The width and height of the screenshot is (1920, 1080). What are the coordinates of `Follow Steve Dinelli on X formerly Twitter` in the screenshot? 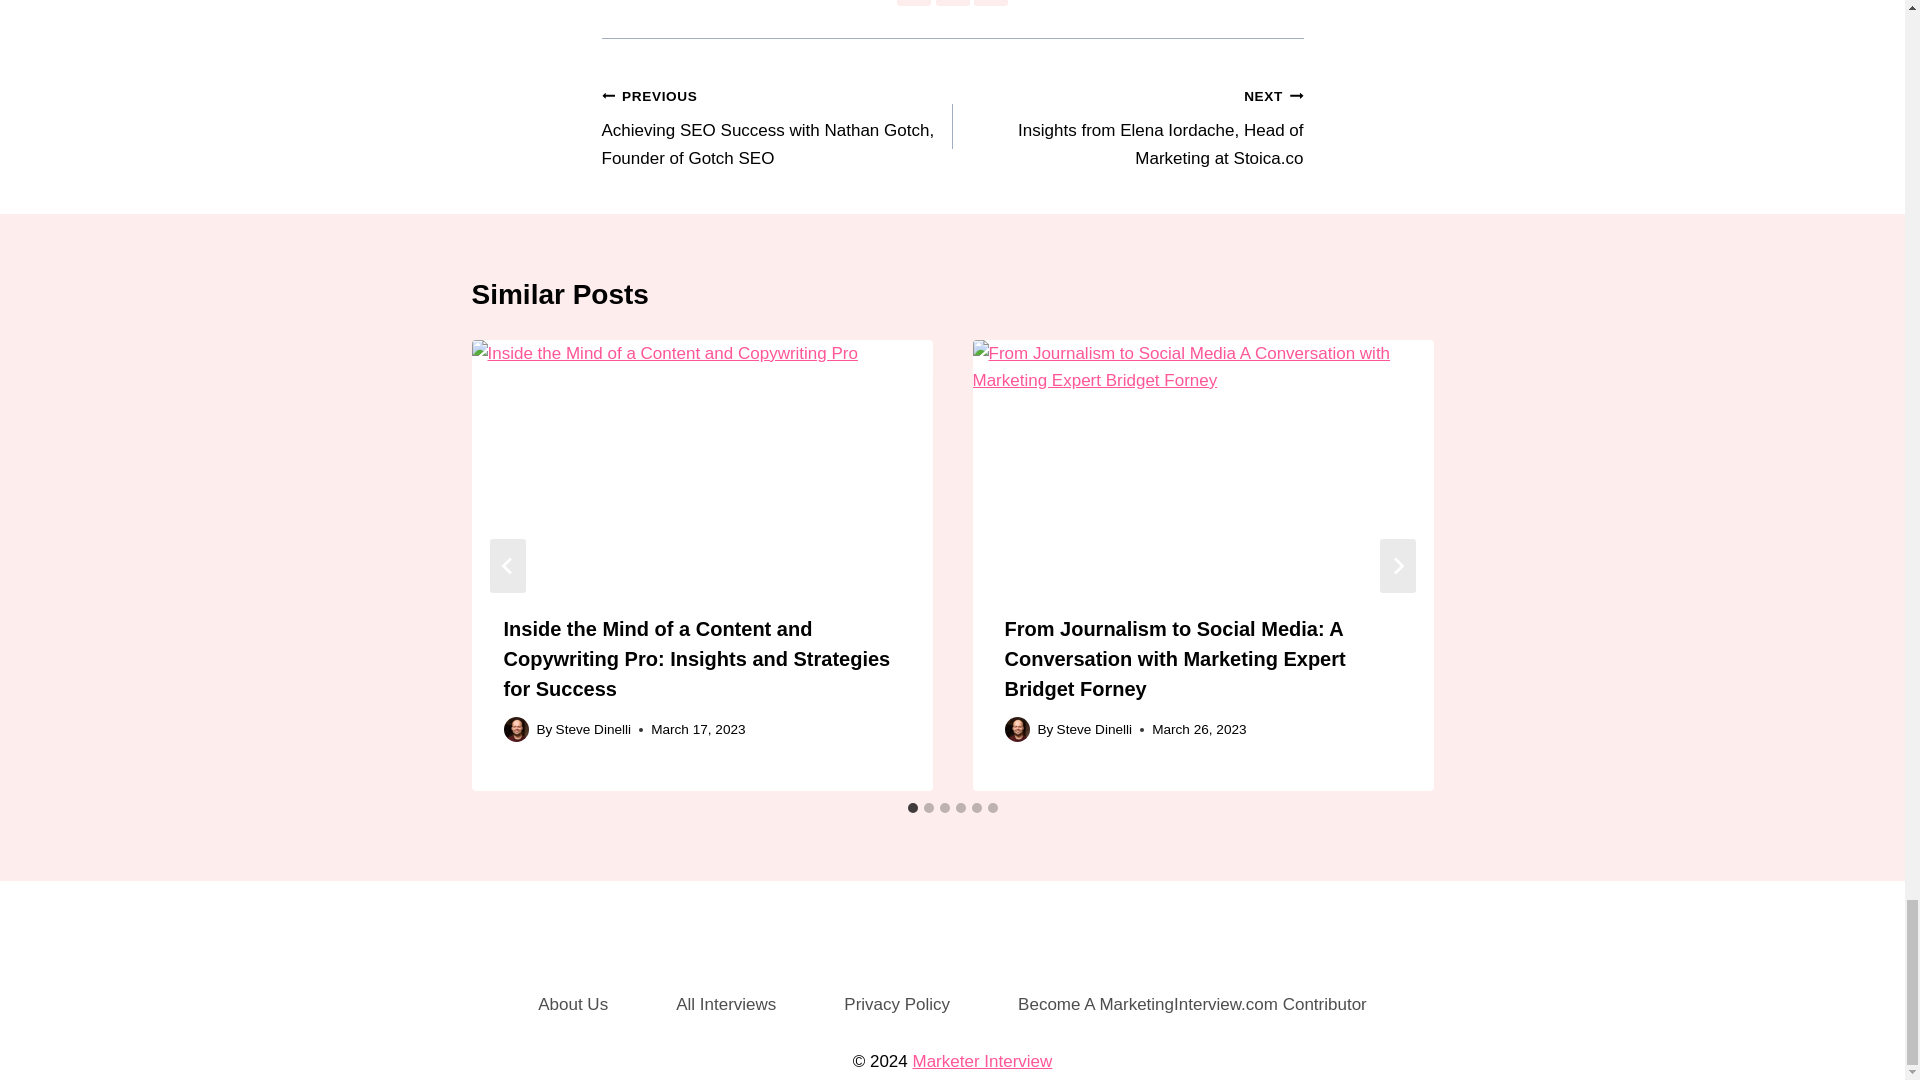 It's located at (952, 3).